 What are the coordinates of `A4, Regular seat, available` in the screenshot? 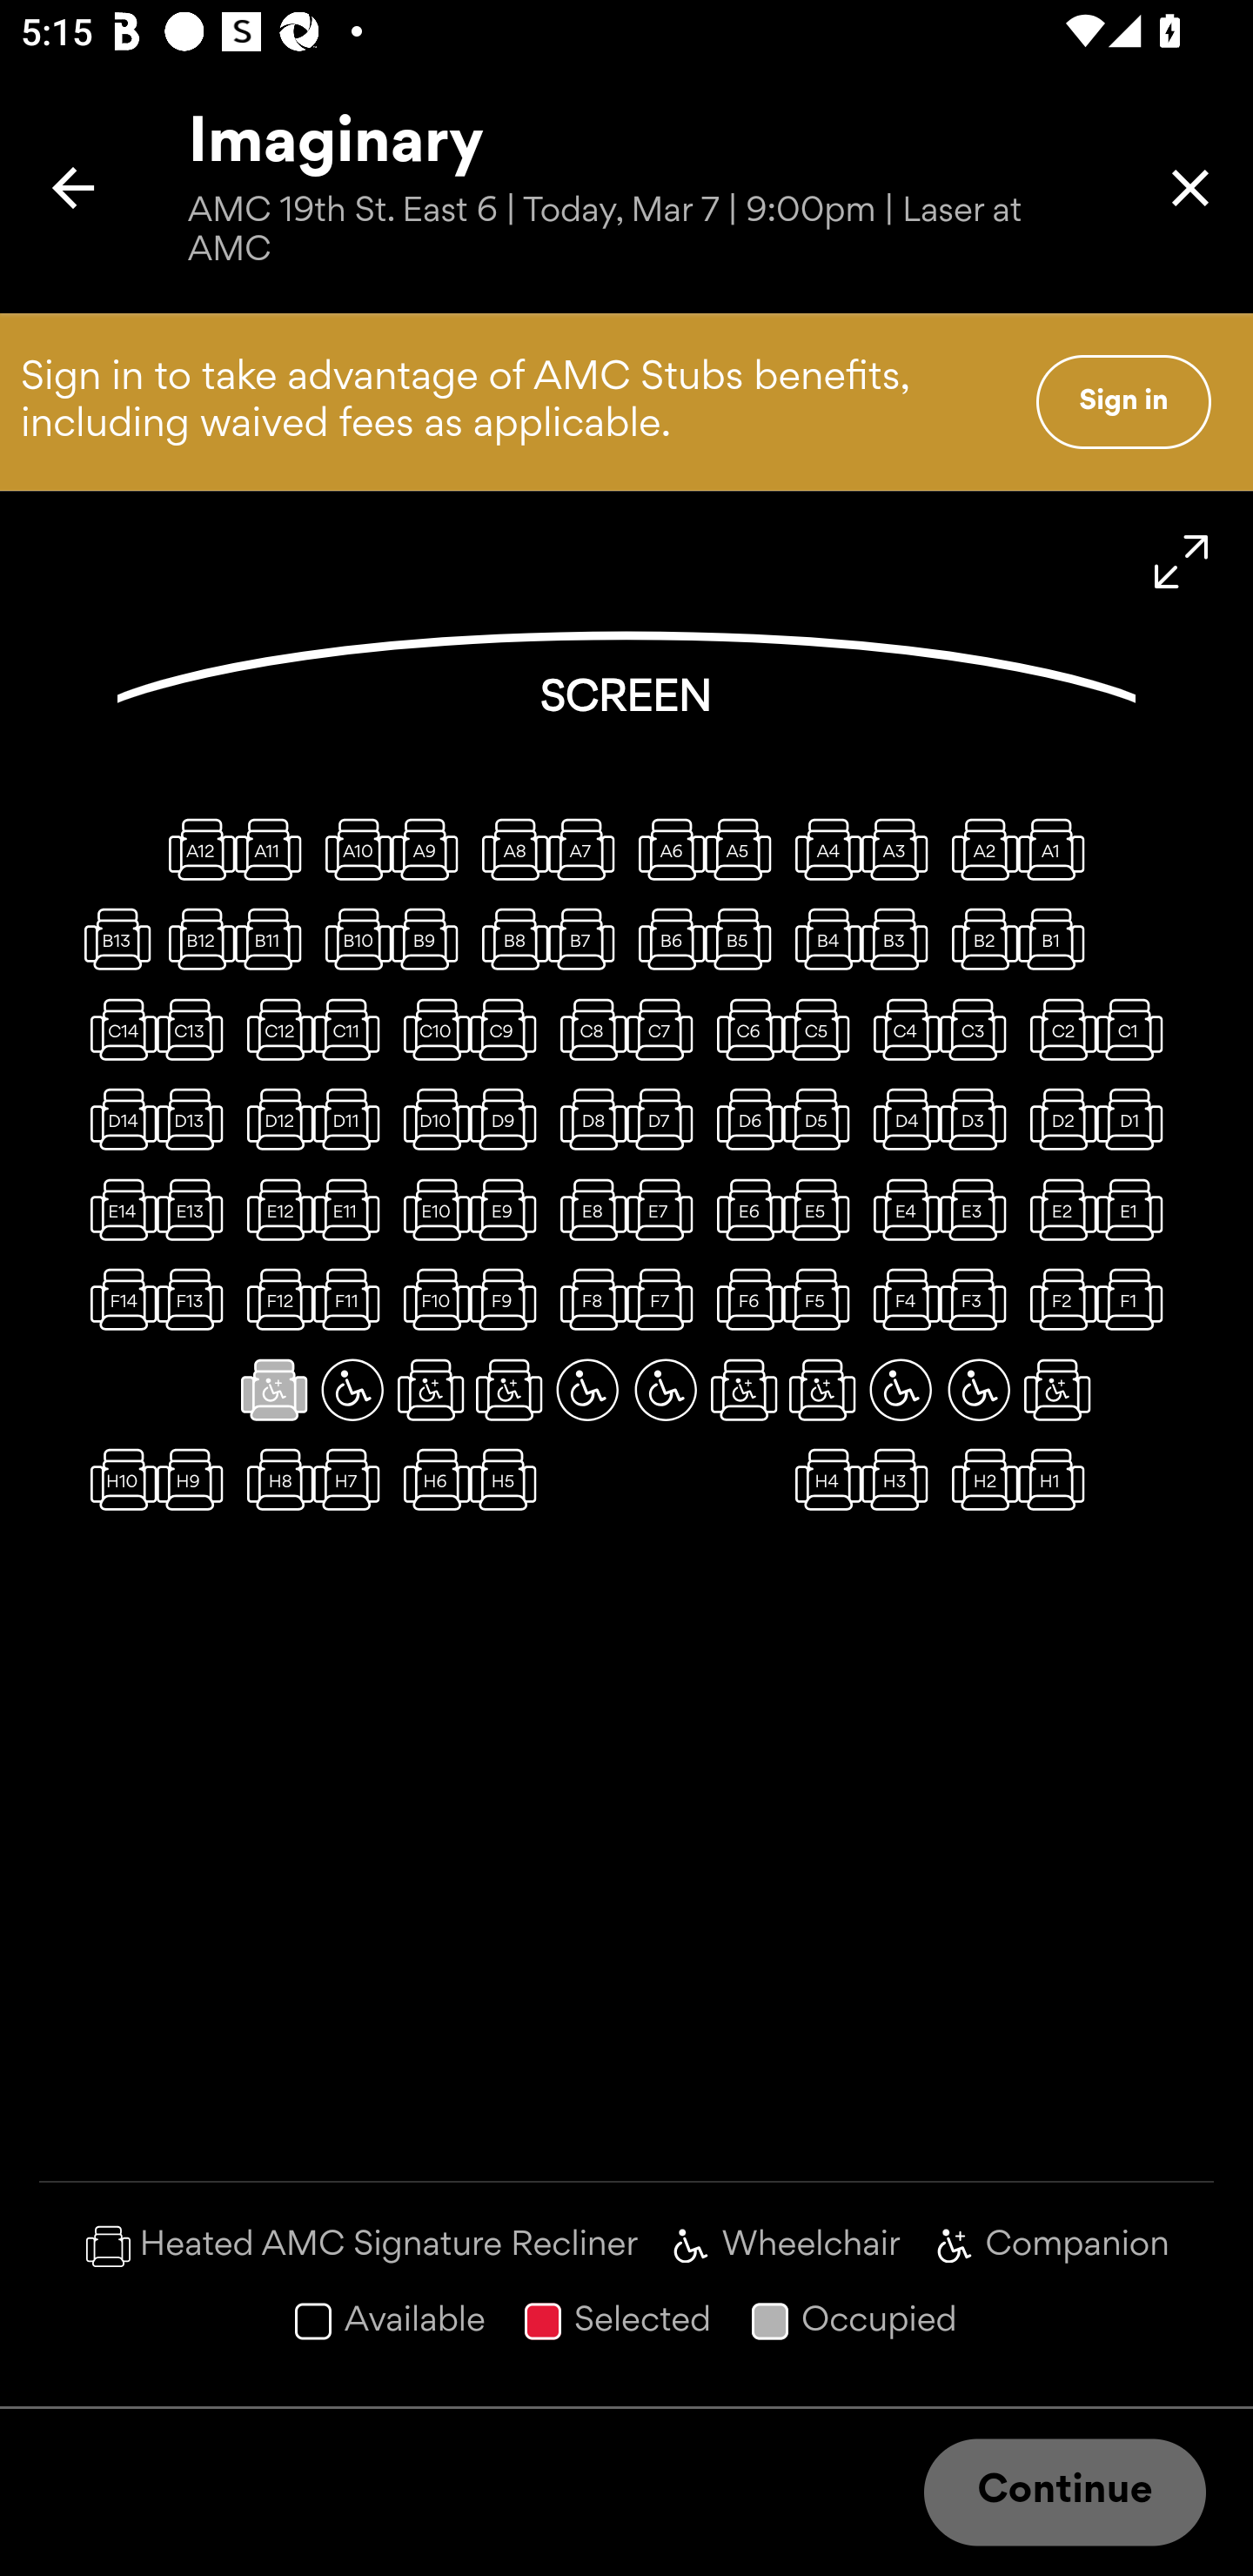 It's located at (822, 849).